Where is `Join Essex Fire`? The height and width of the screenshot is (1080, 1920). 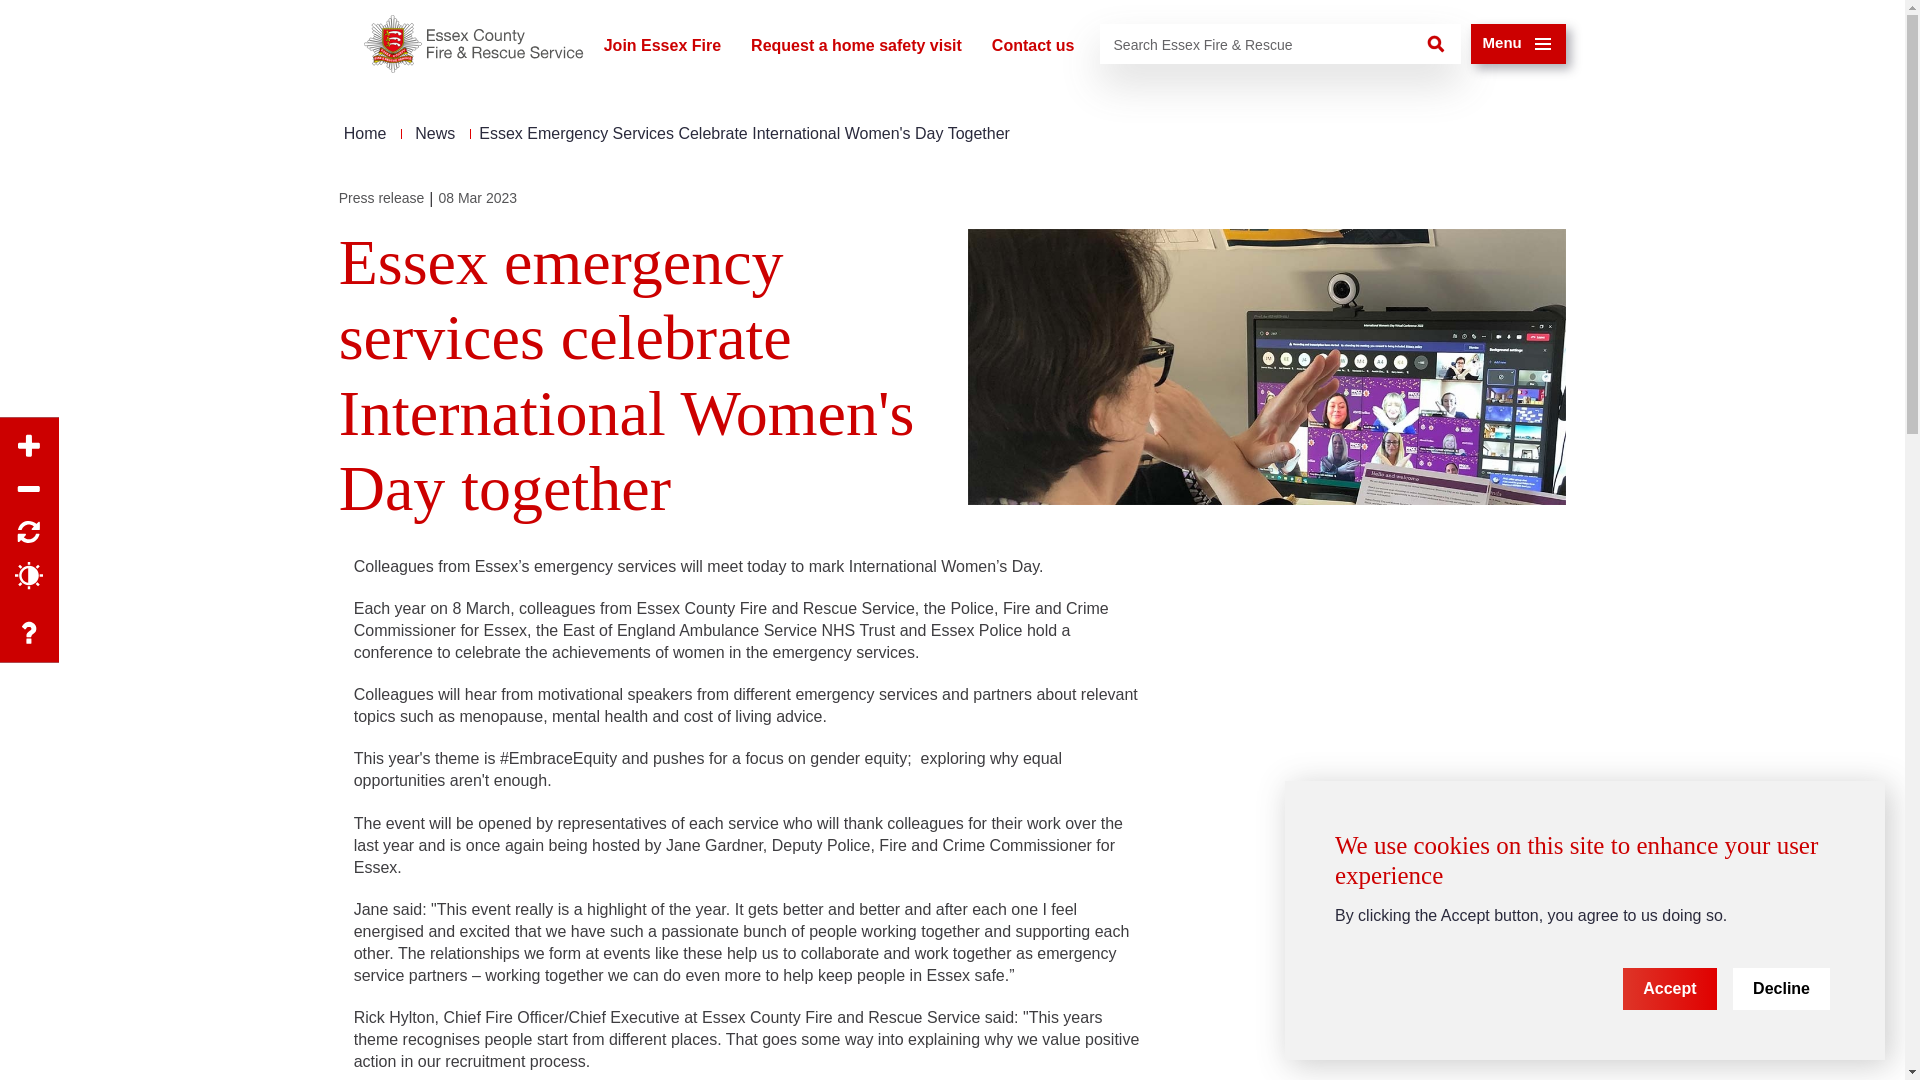 Join Essex Fire is located at coordinates (662, 46).